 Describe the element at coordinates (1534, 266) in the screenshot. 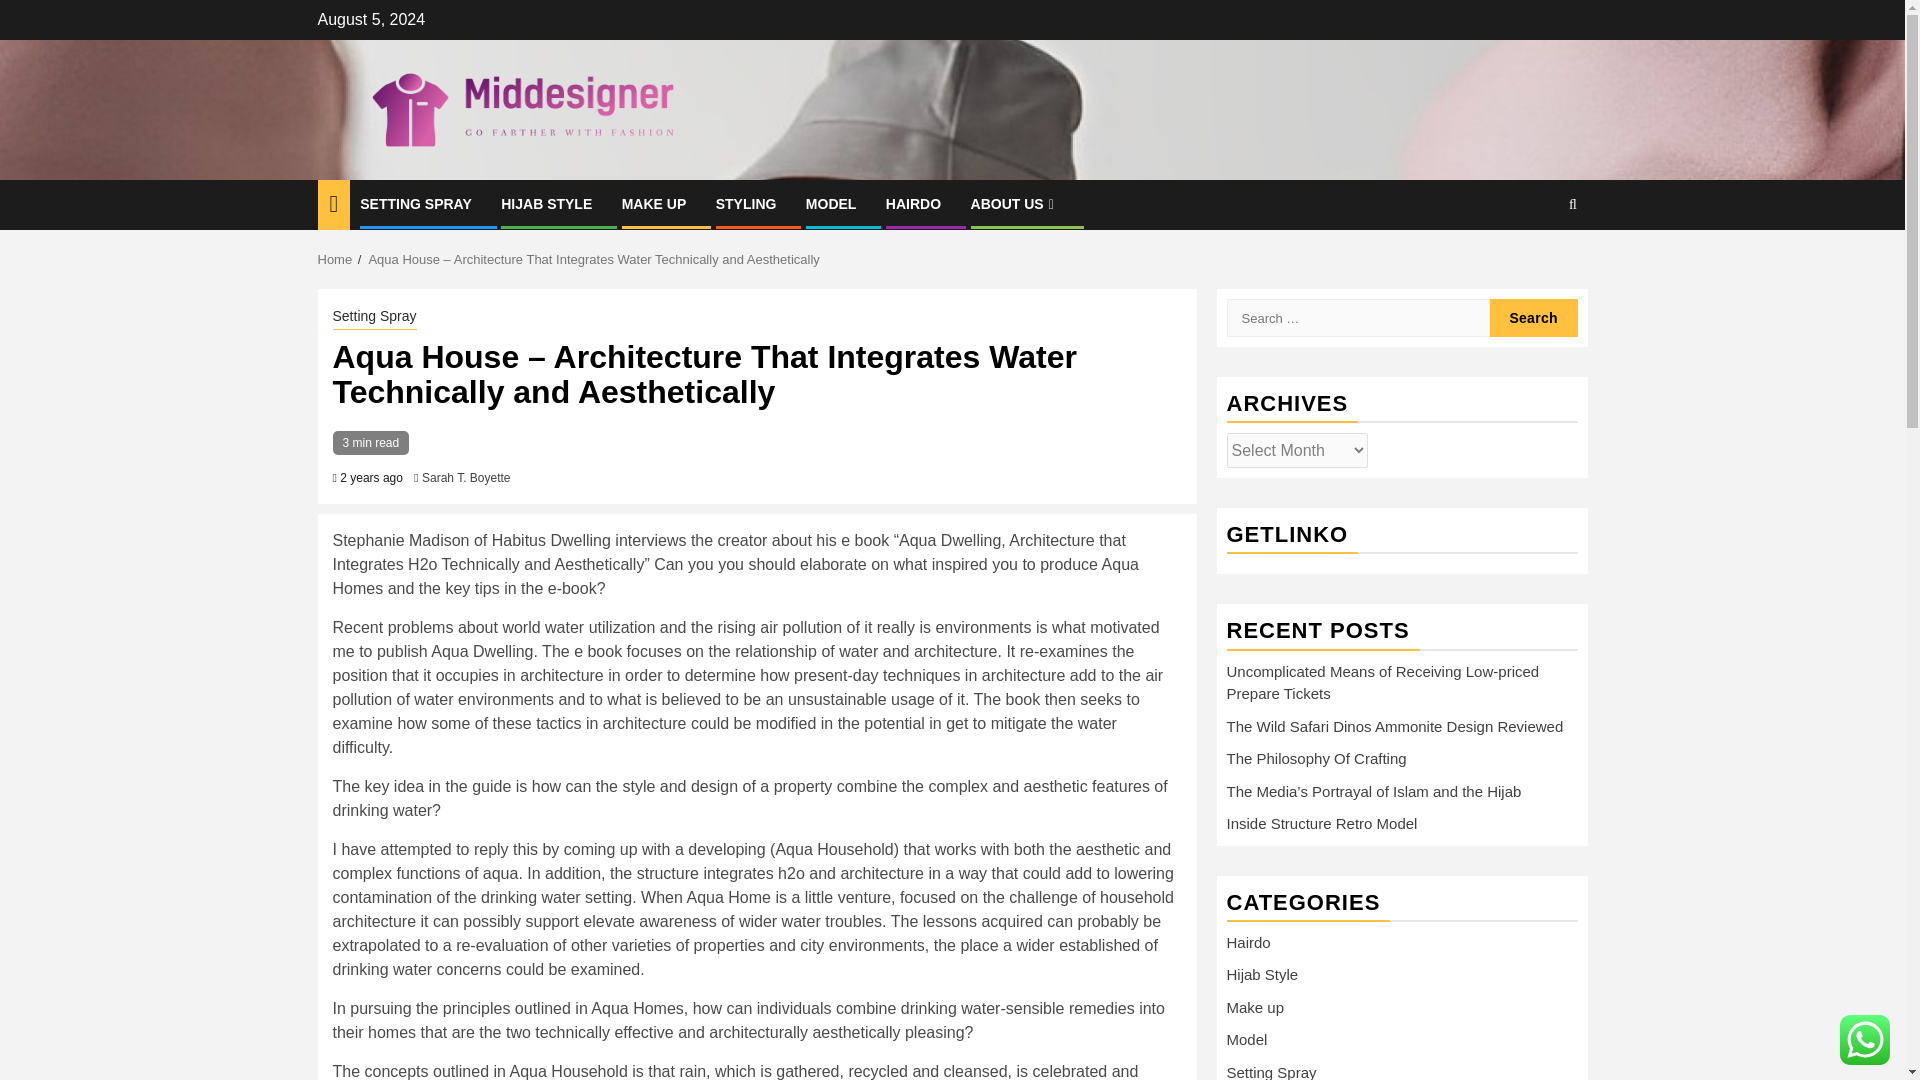

I see `Search` at that location.